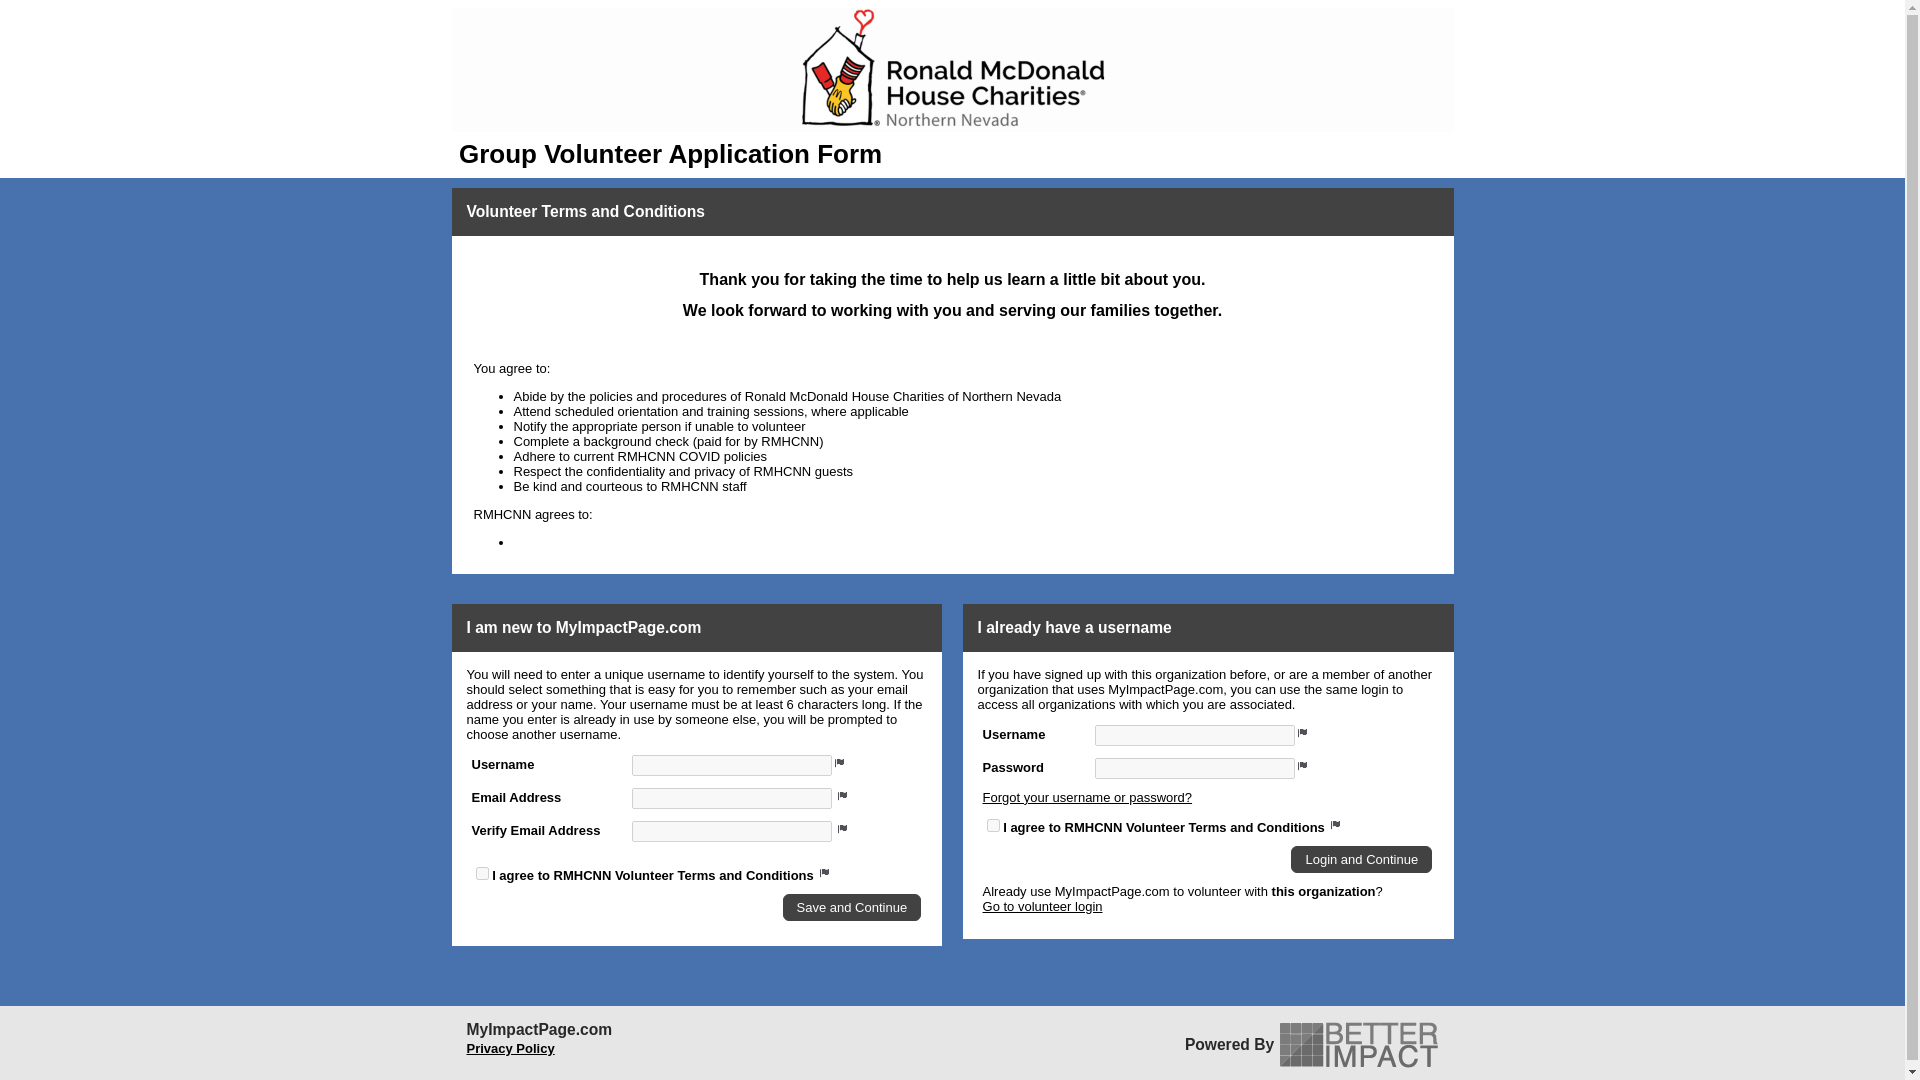 Image resolution: width=1920 pixels, height=1080 pixels. Describe the element at coordinates (993, 824) in the screenshot. I see `on` at that location.